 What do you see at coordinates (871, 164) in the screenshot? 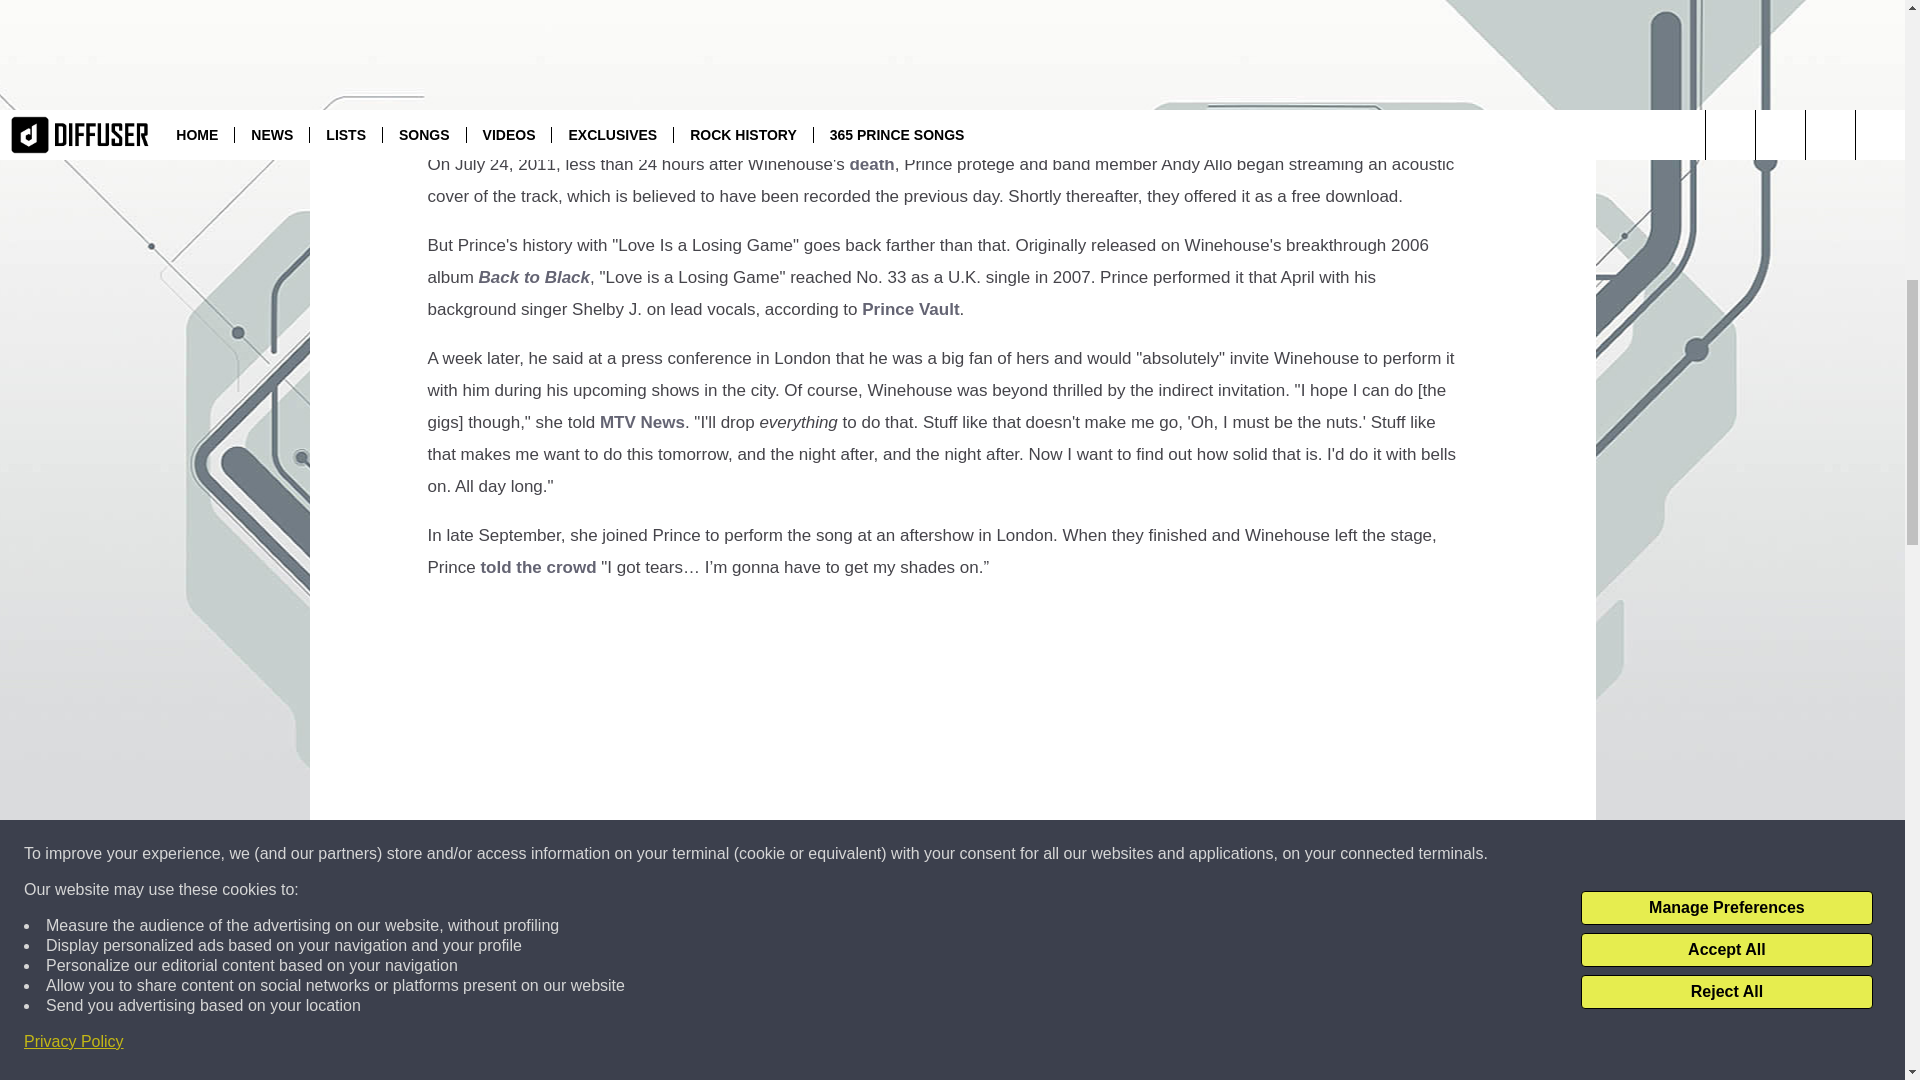
I see `death` at bounding box center [871, 164].